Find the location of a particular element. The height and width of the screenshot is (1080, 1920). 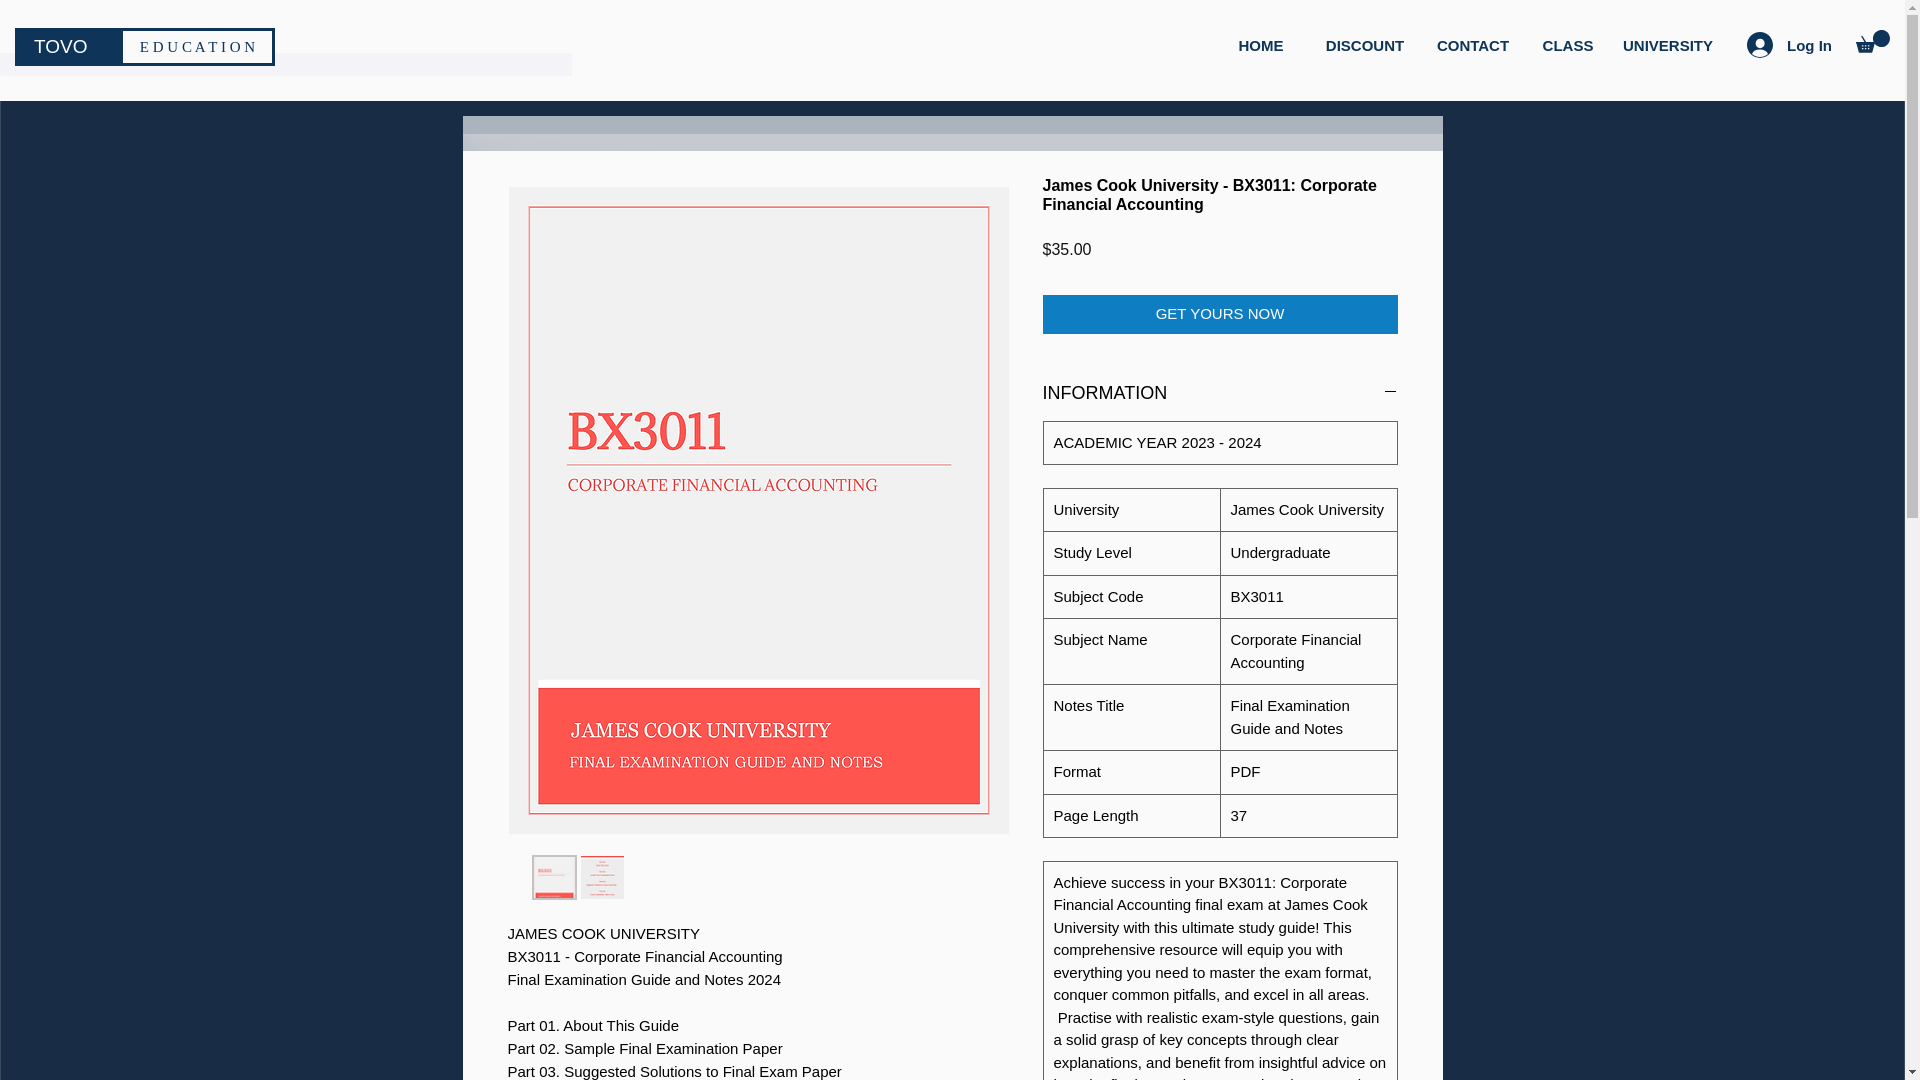

CLASS is located at coordinates (1568, 45).